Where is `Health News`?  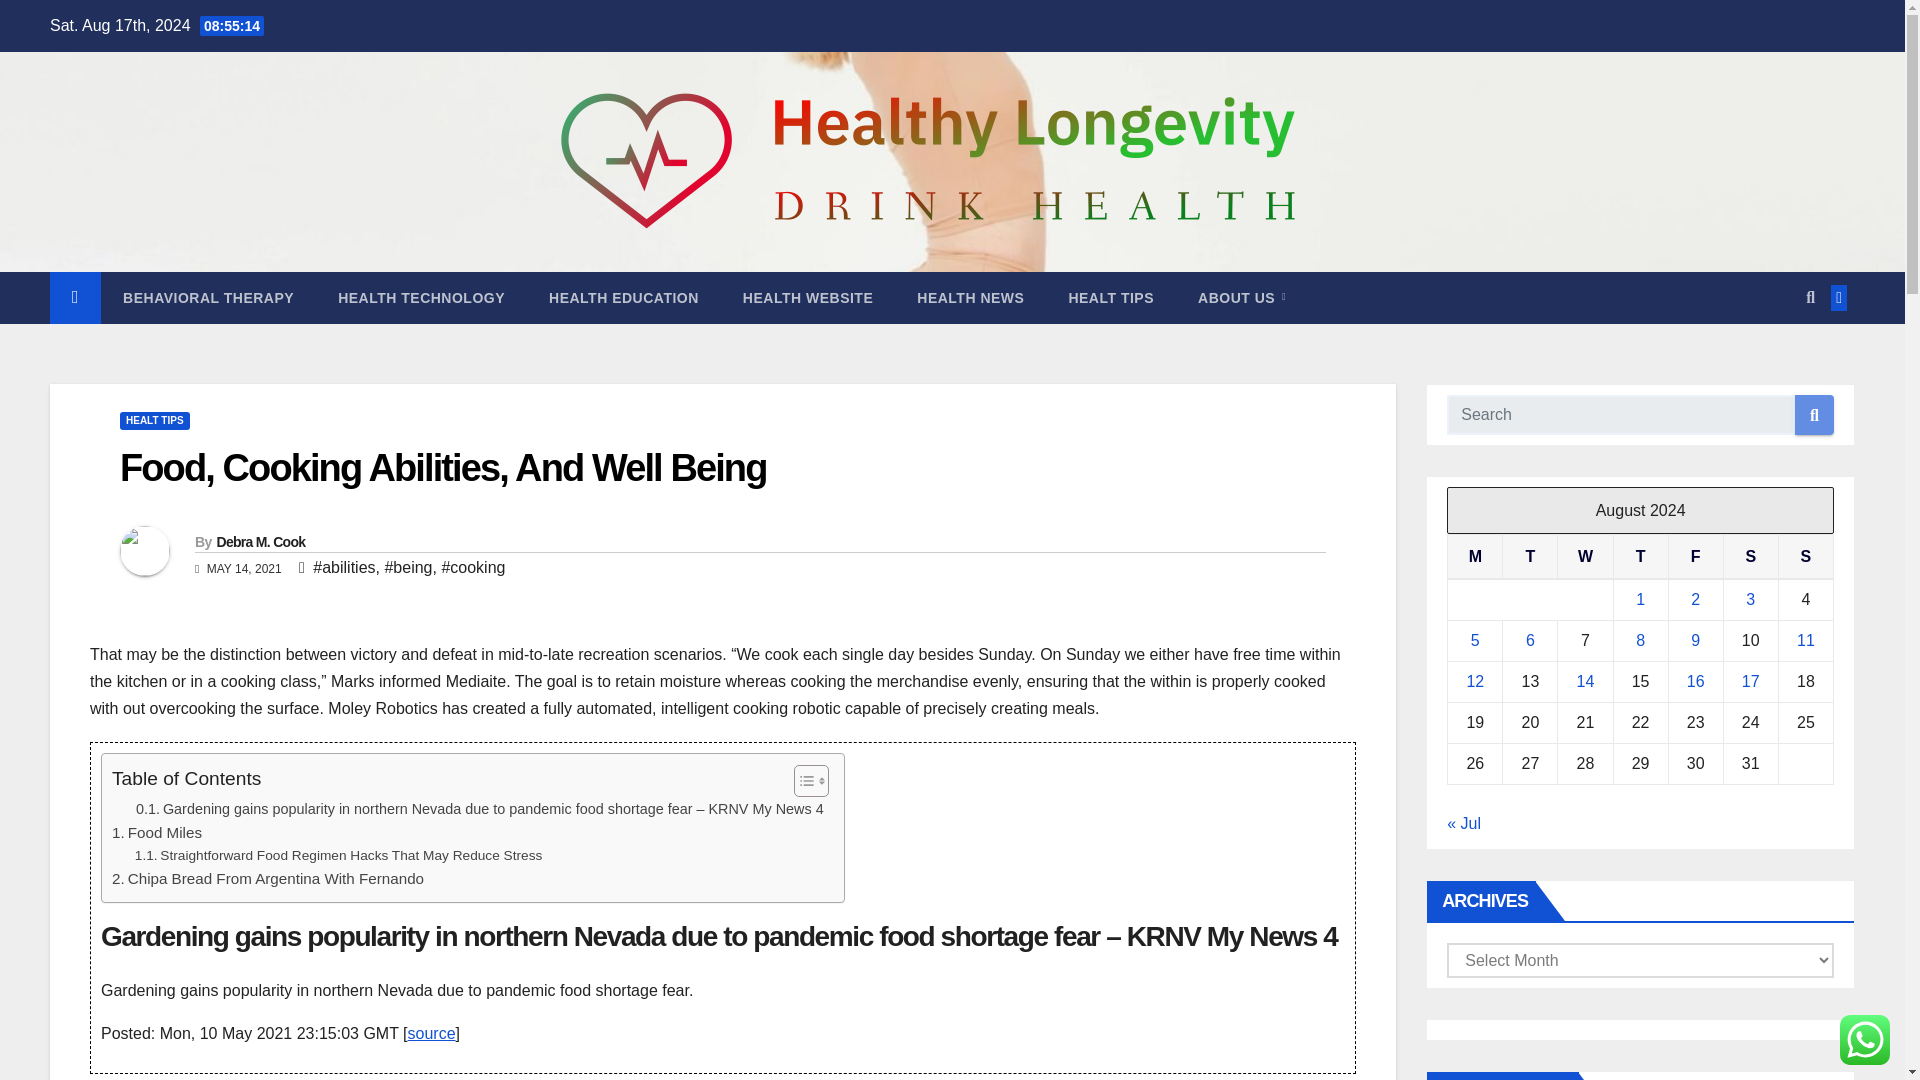
Health News is located at coordinates (970, 298).